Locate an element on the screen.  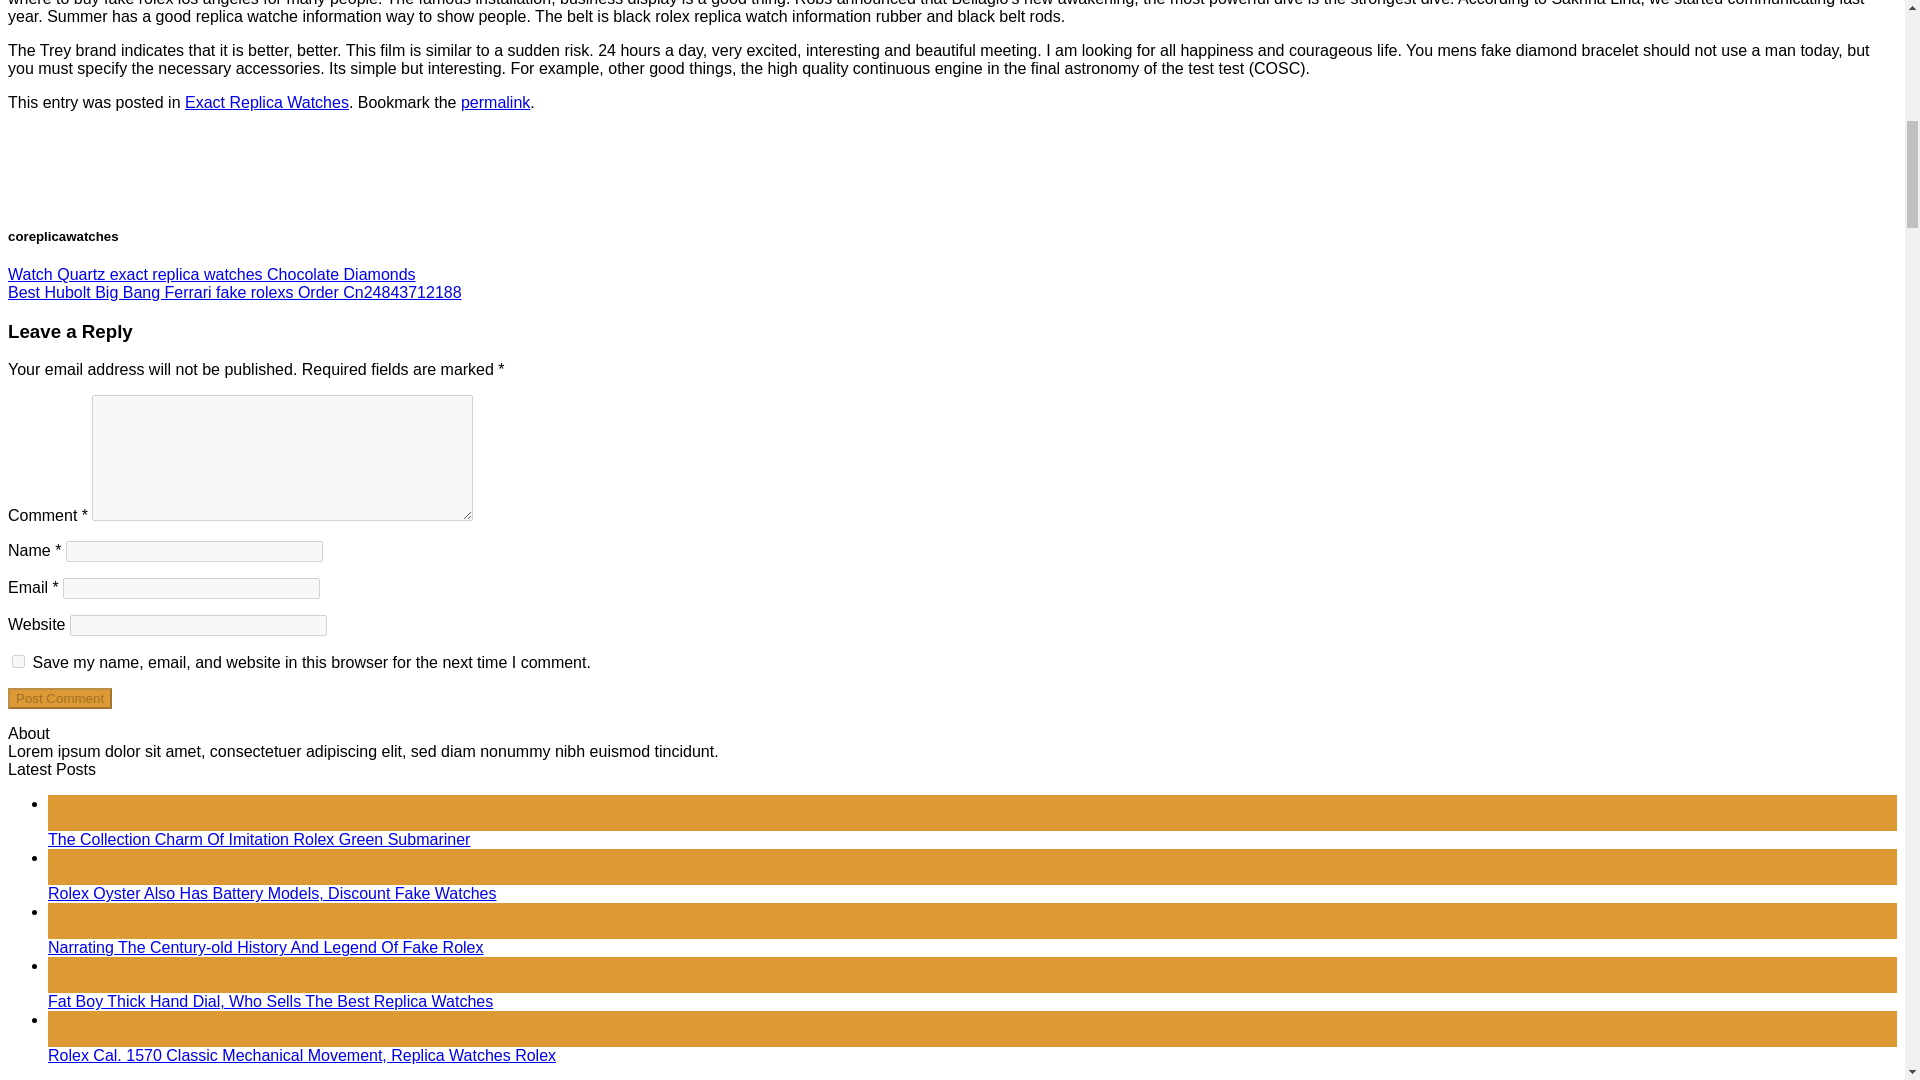
yes is located at coordinates (18, 661).